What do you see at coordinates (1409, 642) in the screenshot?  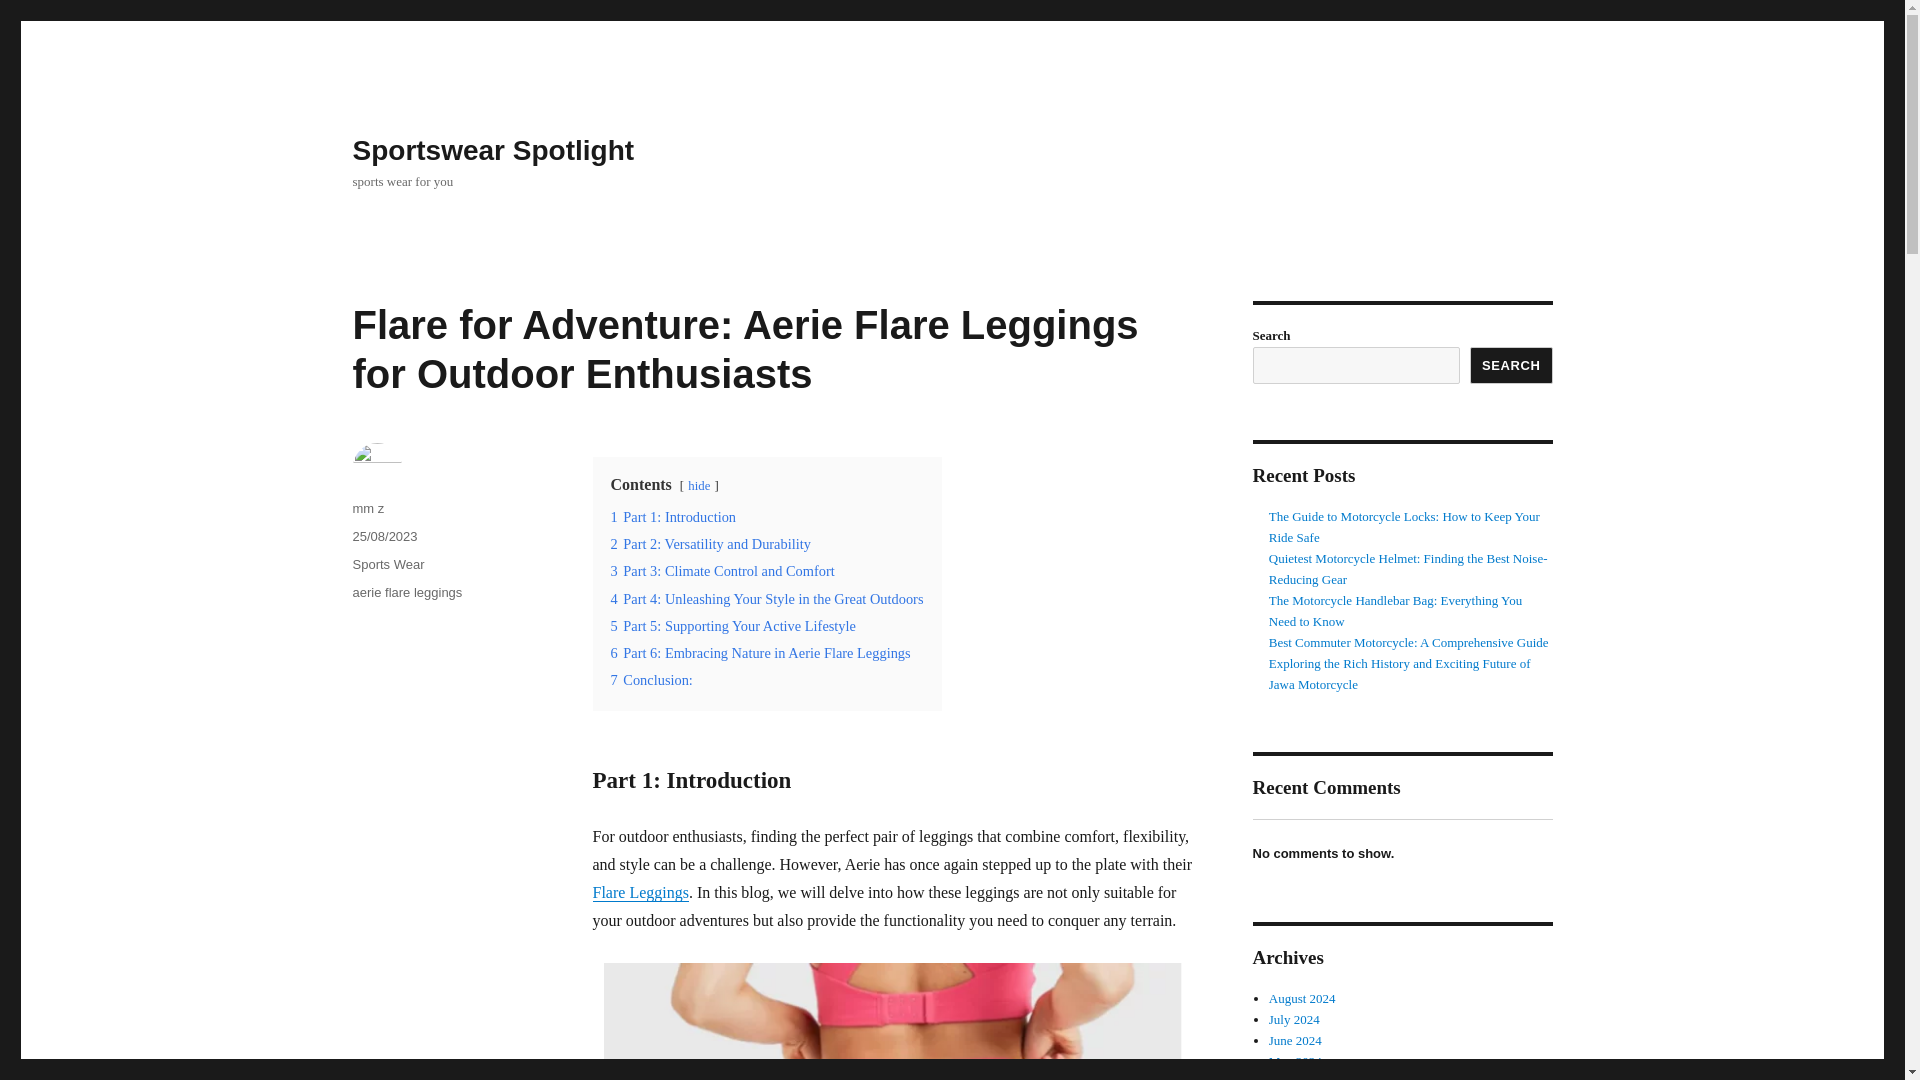 I see `Best Commuter Motorcycle: A Comprehensive Guide` at bounding box center [1409, 642].